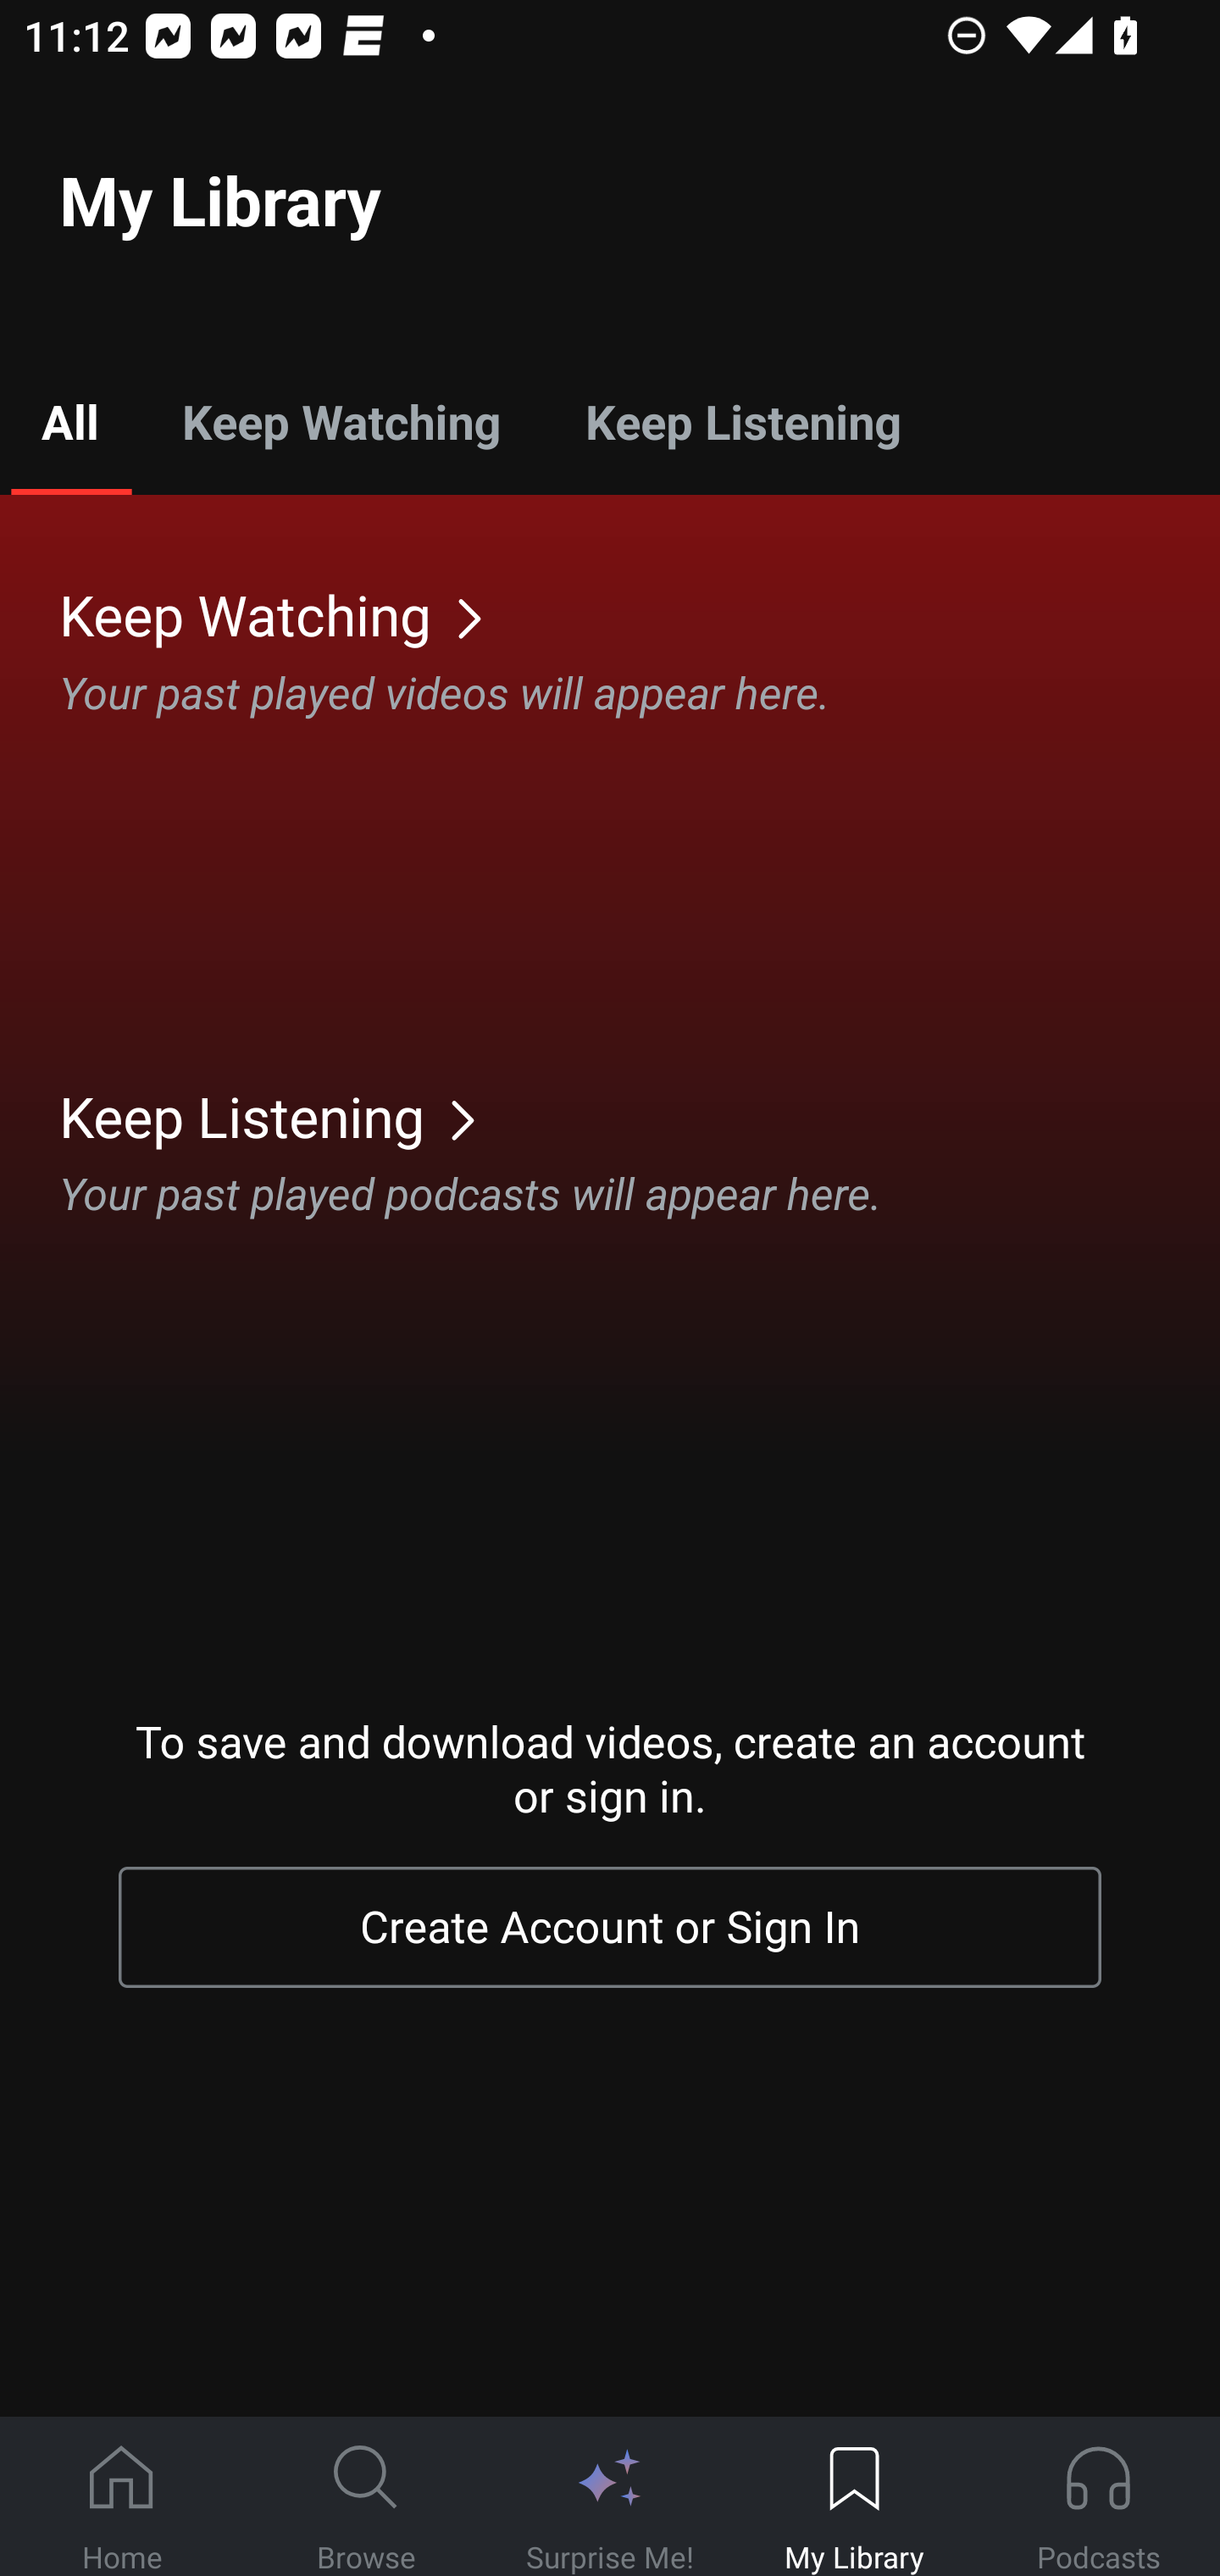  What do you see at coordinates (366, 2497) in the screenshot?
I see `Browse` at bounding box center [366, 2497].